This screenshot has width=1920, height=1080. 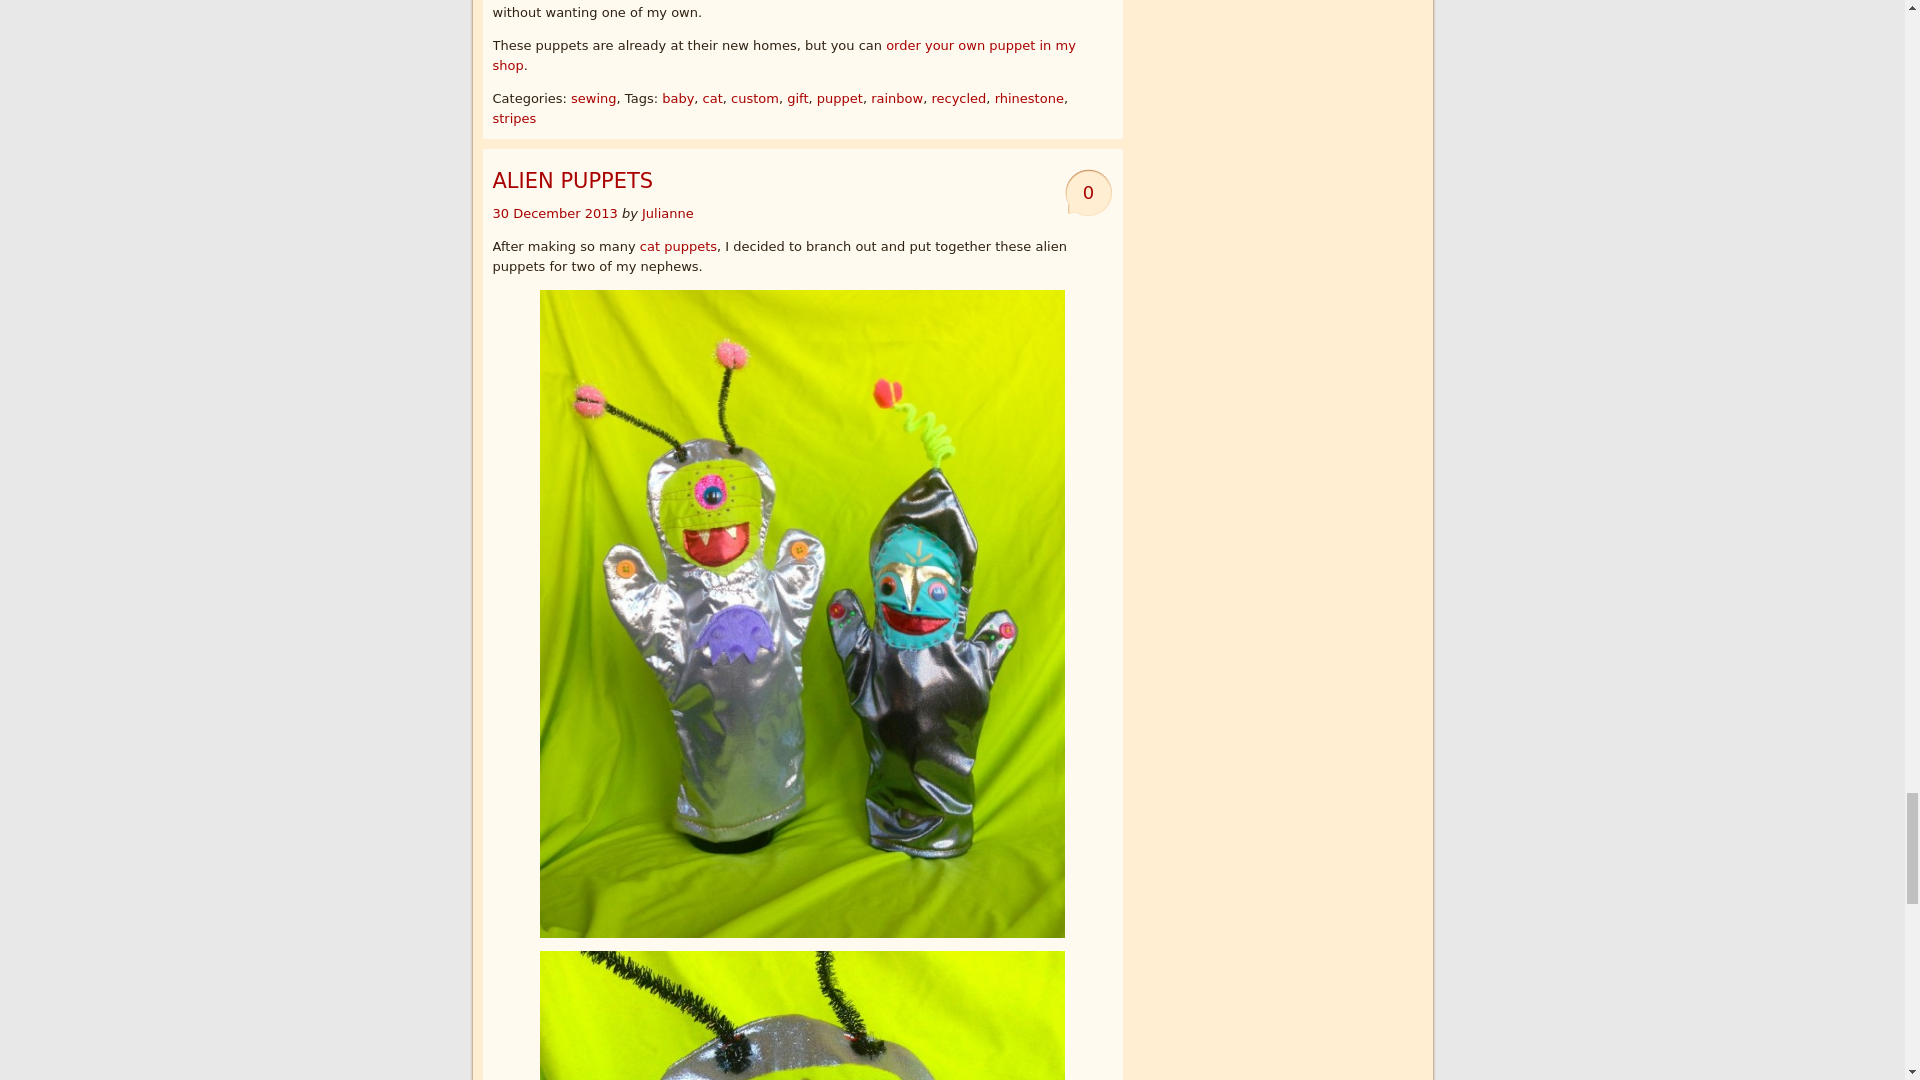 I want to click on Permanent Link to ALIEN PUPPETS, so click(x=556, y=214).